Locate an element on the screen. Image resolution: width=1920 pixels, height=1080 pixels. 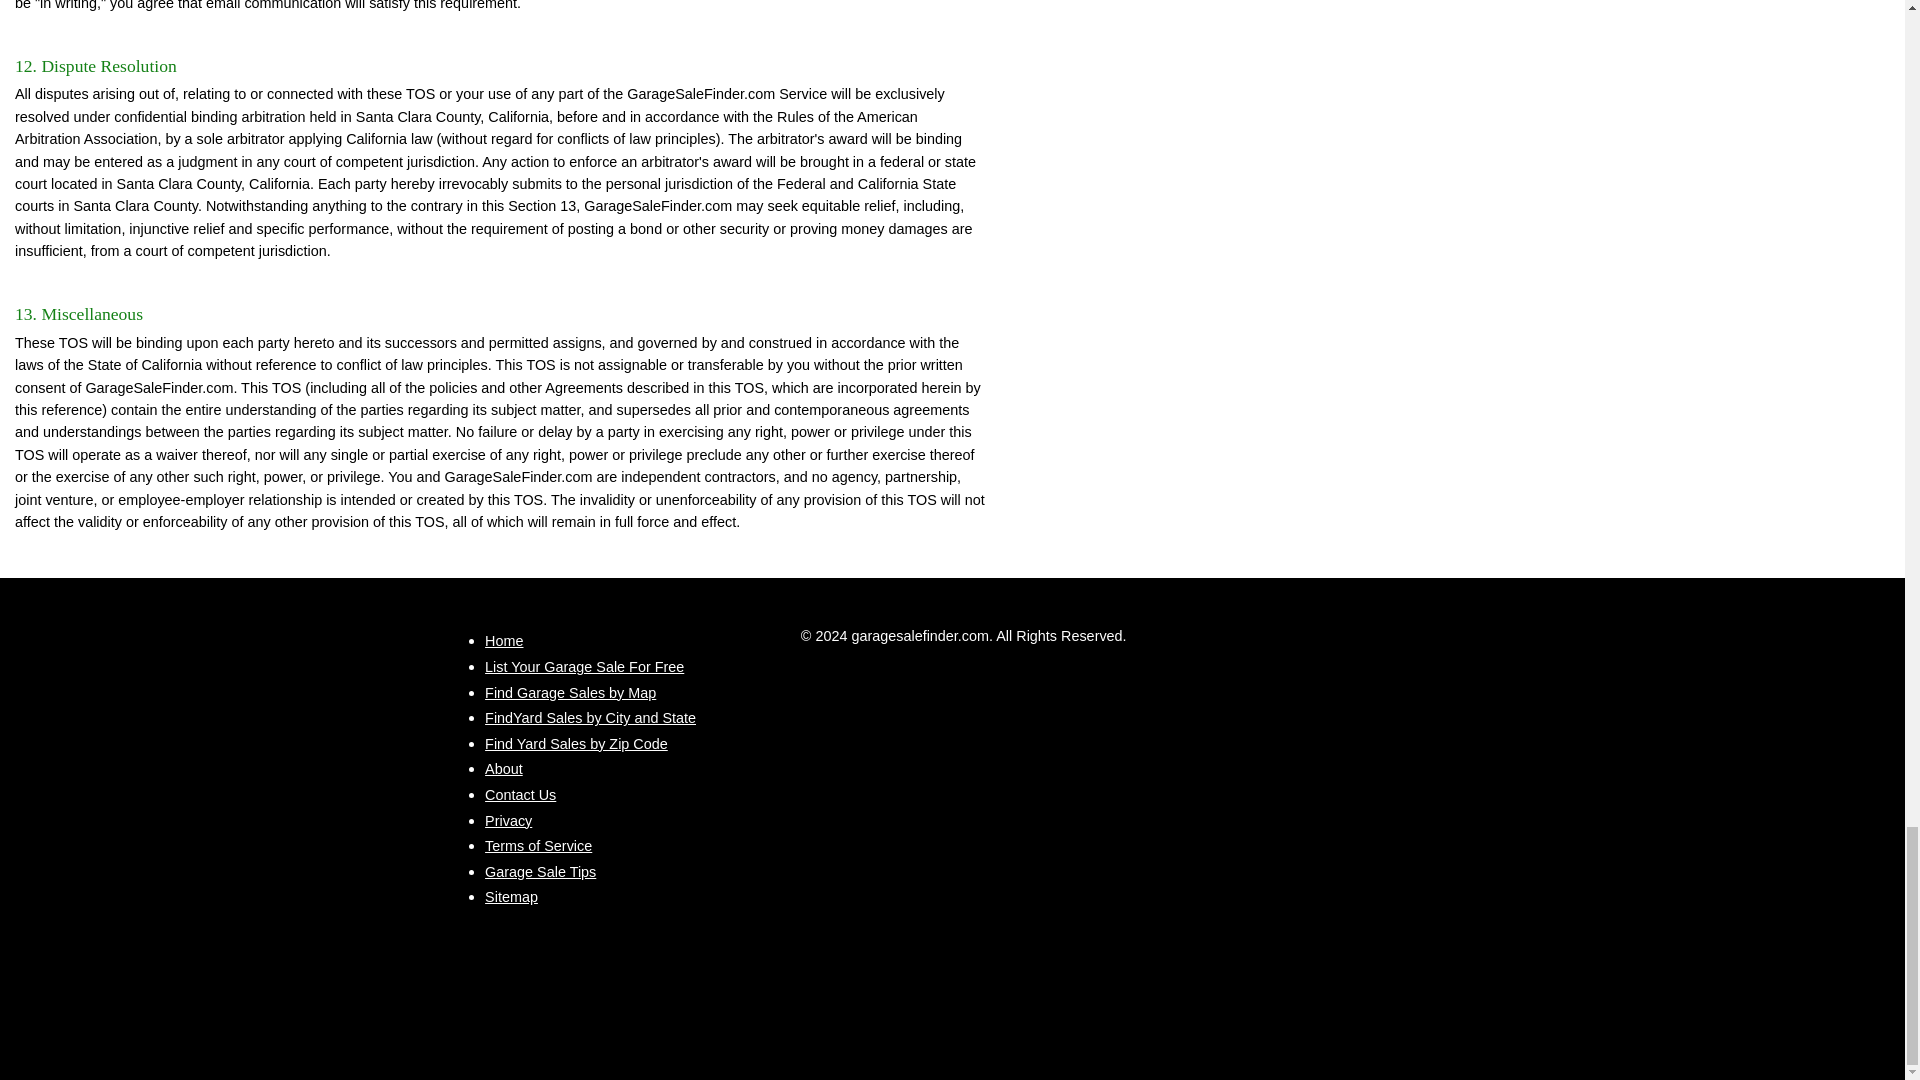
About is located at coordinates (504, 768).